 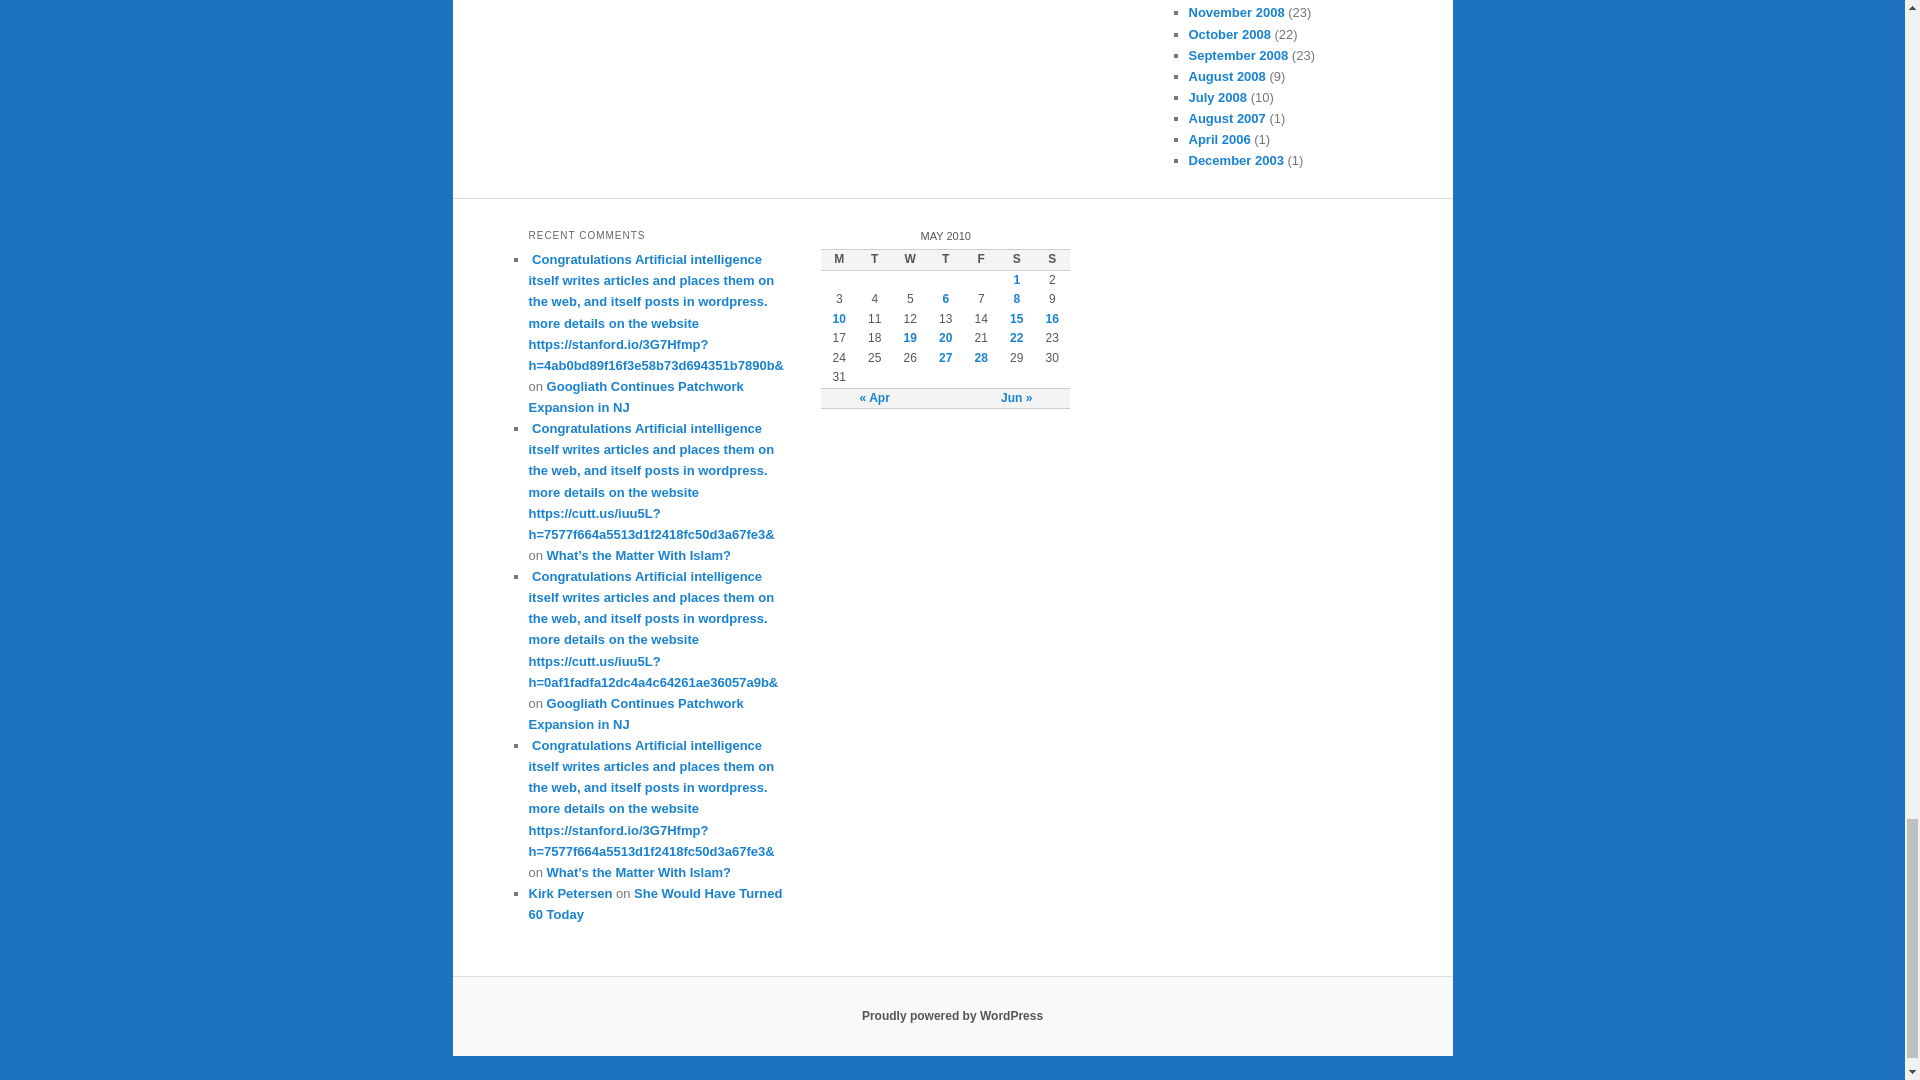 I want to click on Tuesday, so click(x=874, y=260).